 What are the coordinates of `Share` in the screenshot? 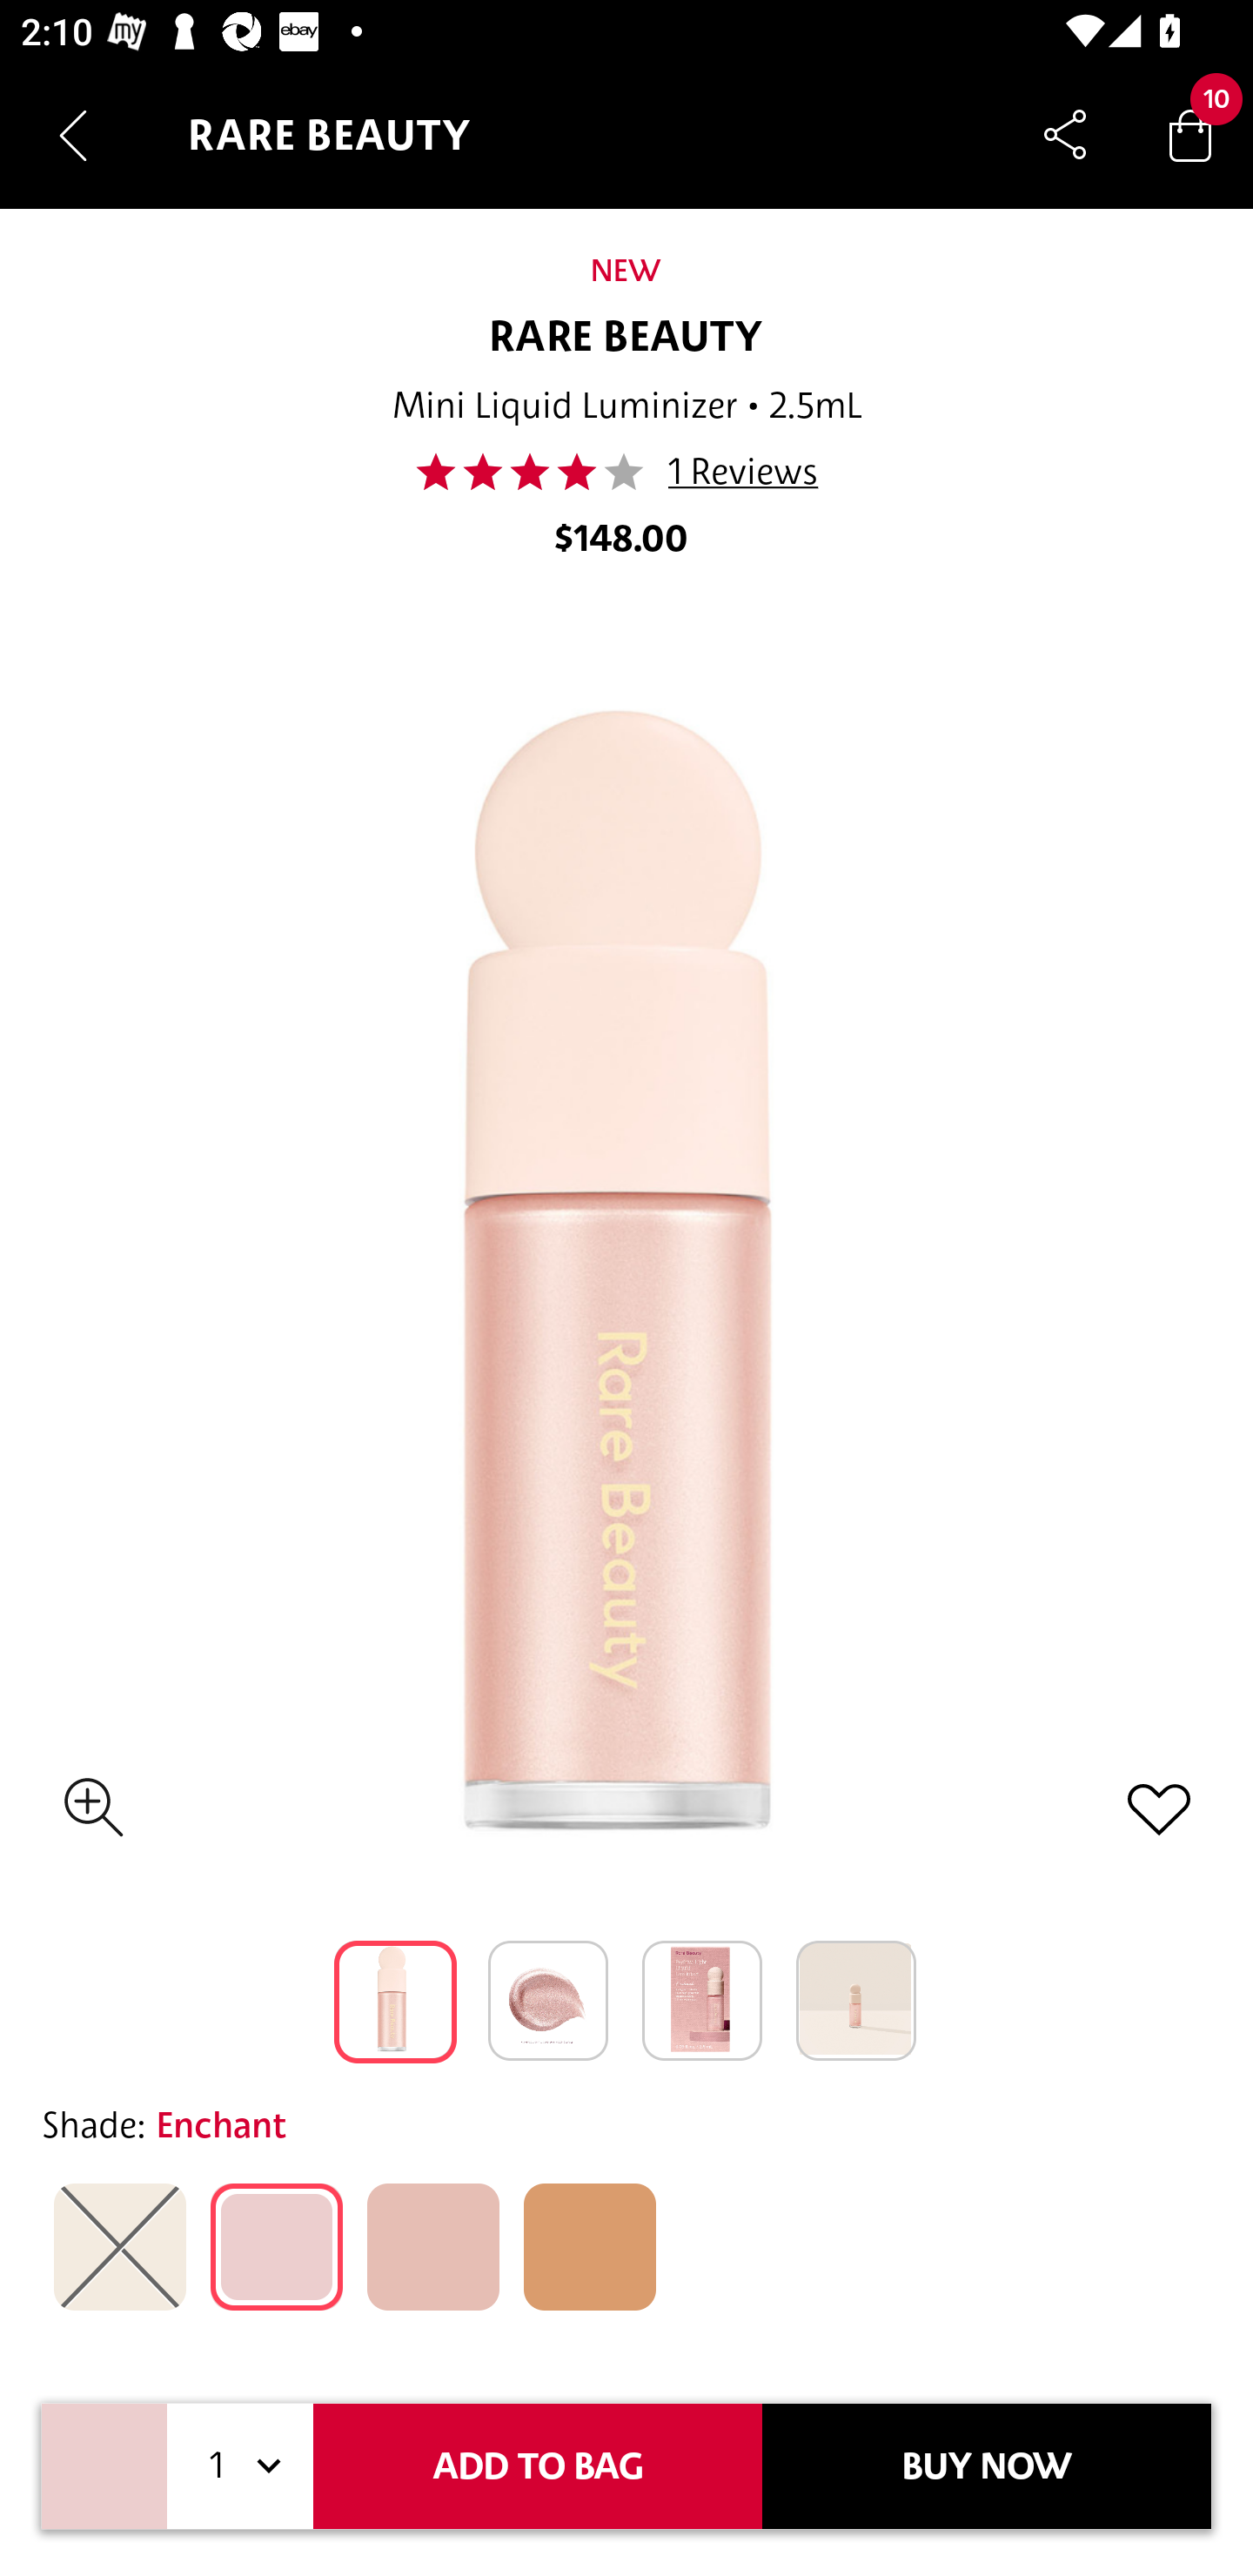 It's located at (1065, 134).